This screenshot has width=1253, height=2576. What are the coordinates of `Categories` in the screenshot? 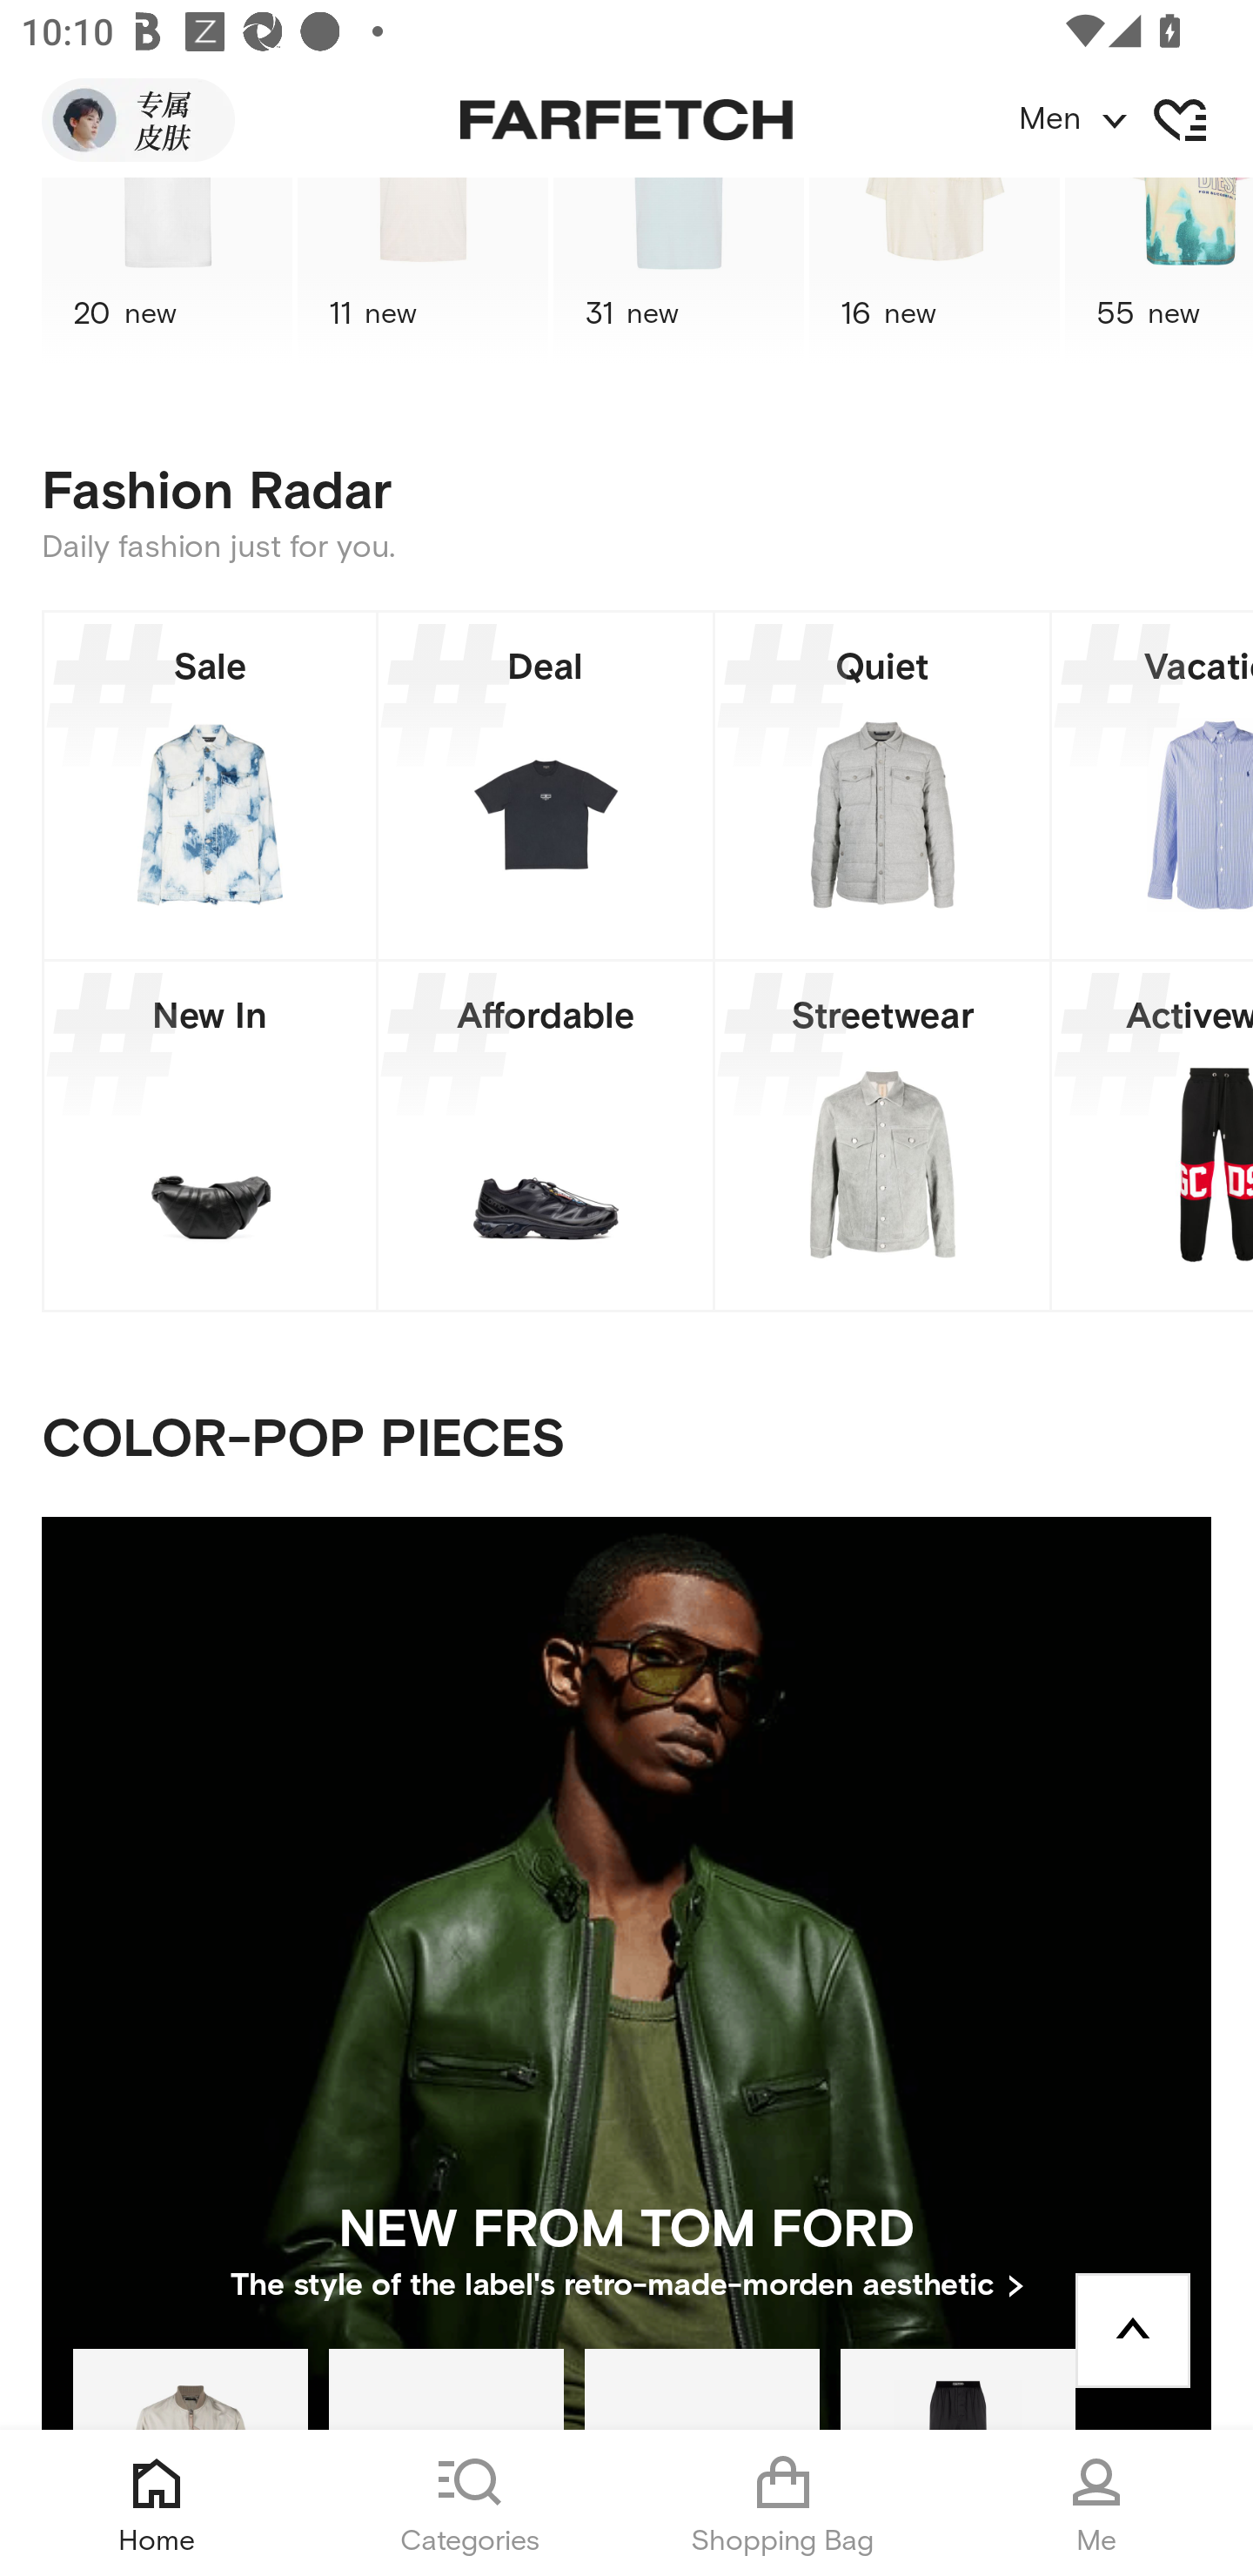 It's located at (470, 2503).